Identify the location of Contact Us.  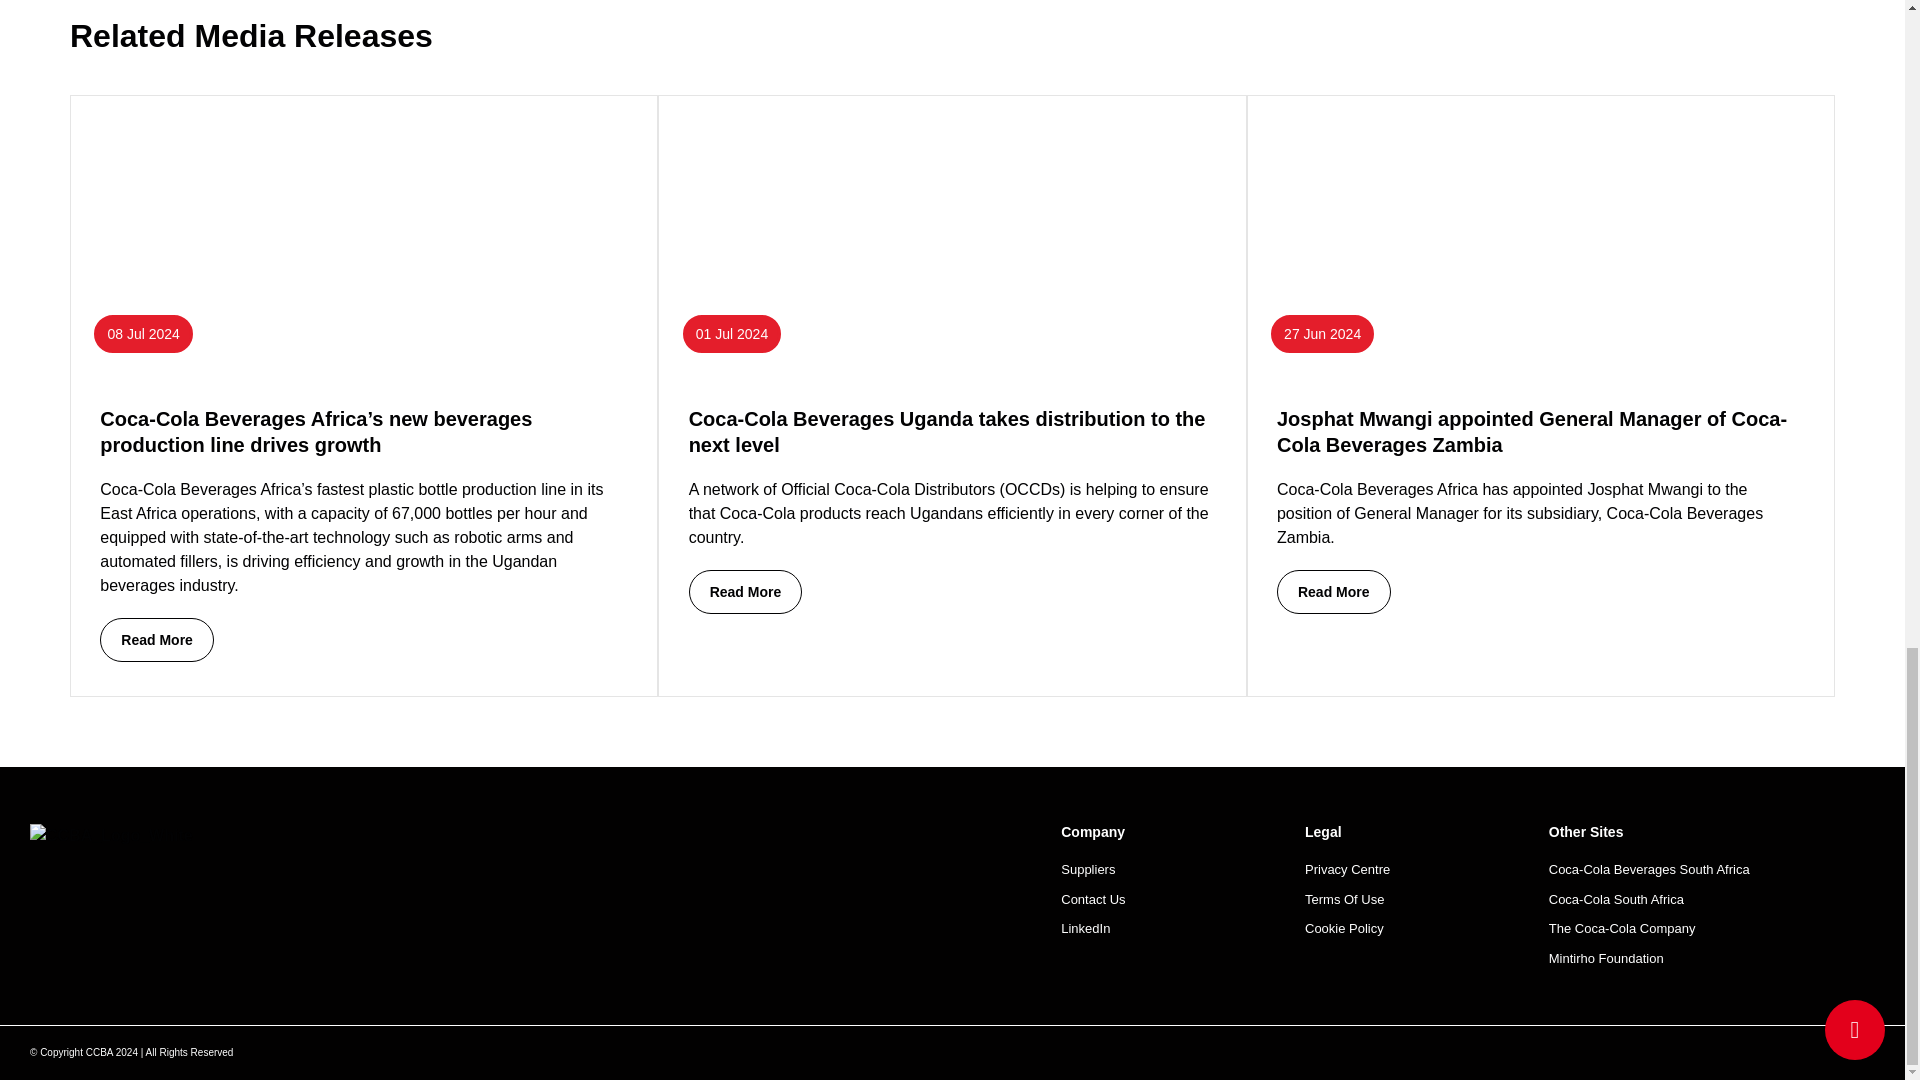
(1183, 900).